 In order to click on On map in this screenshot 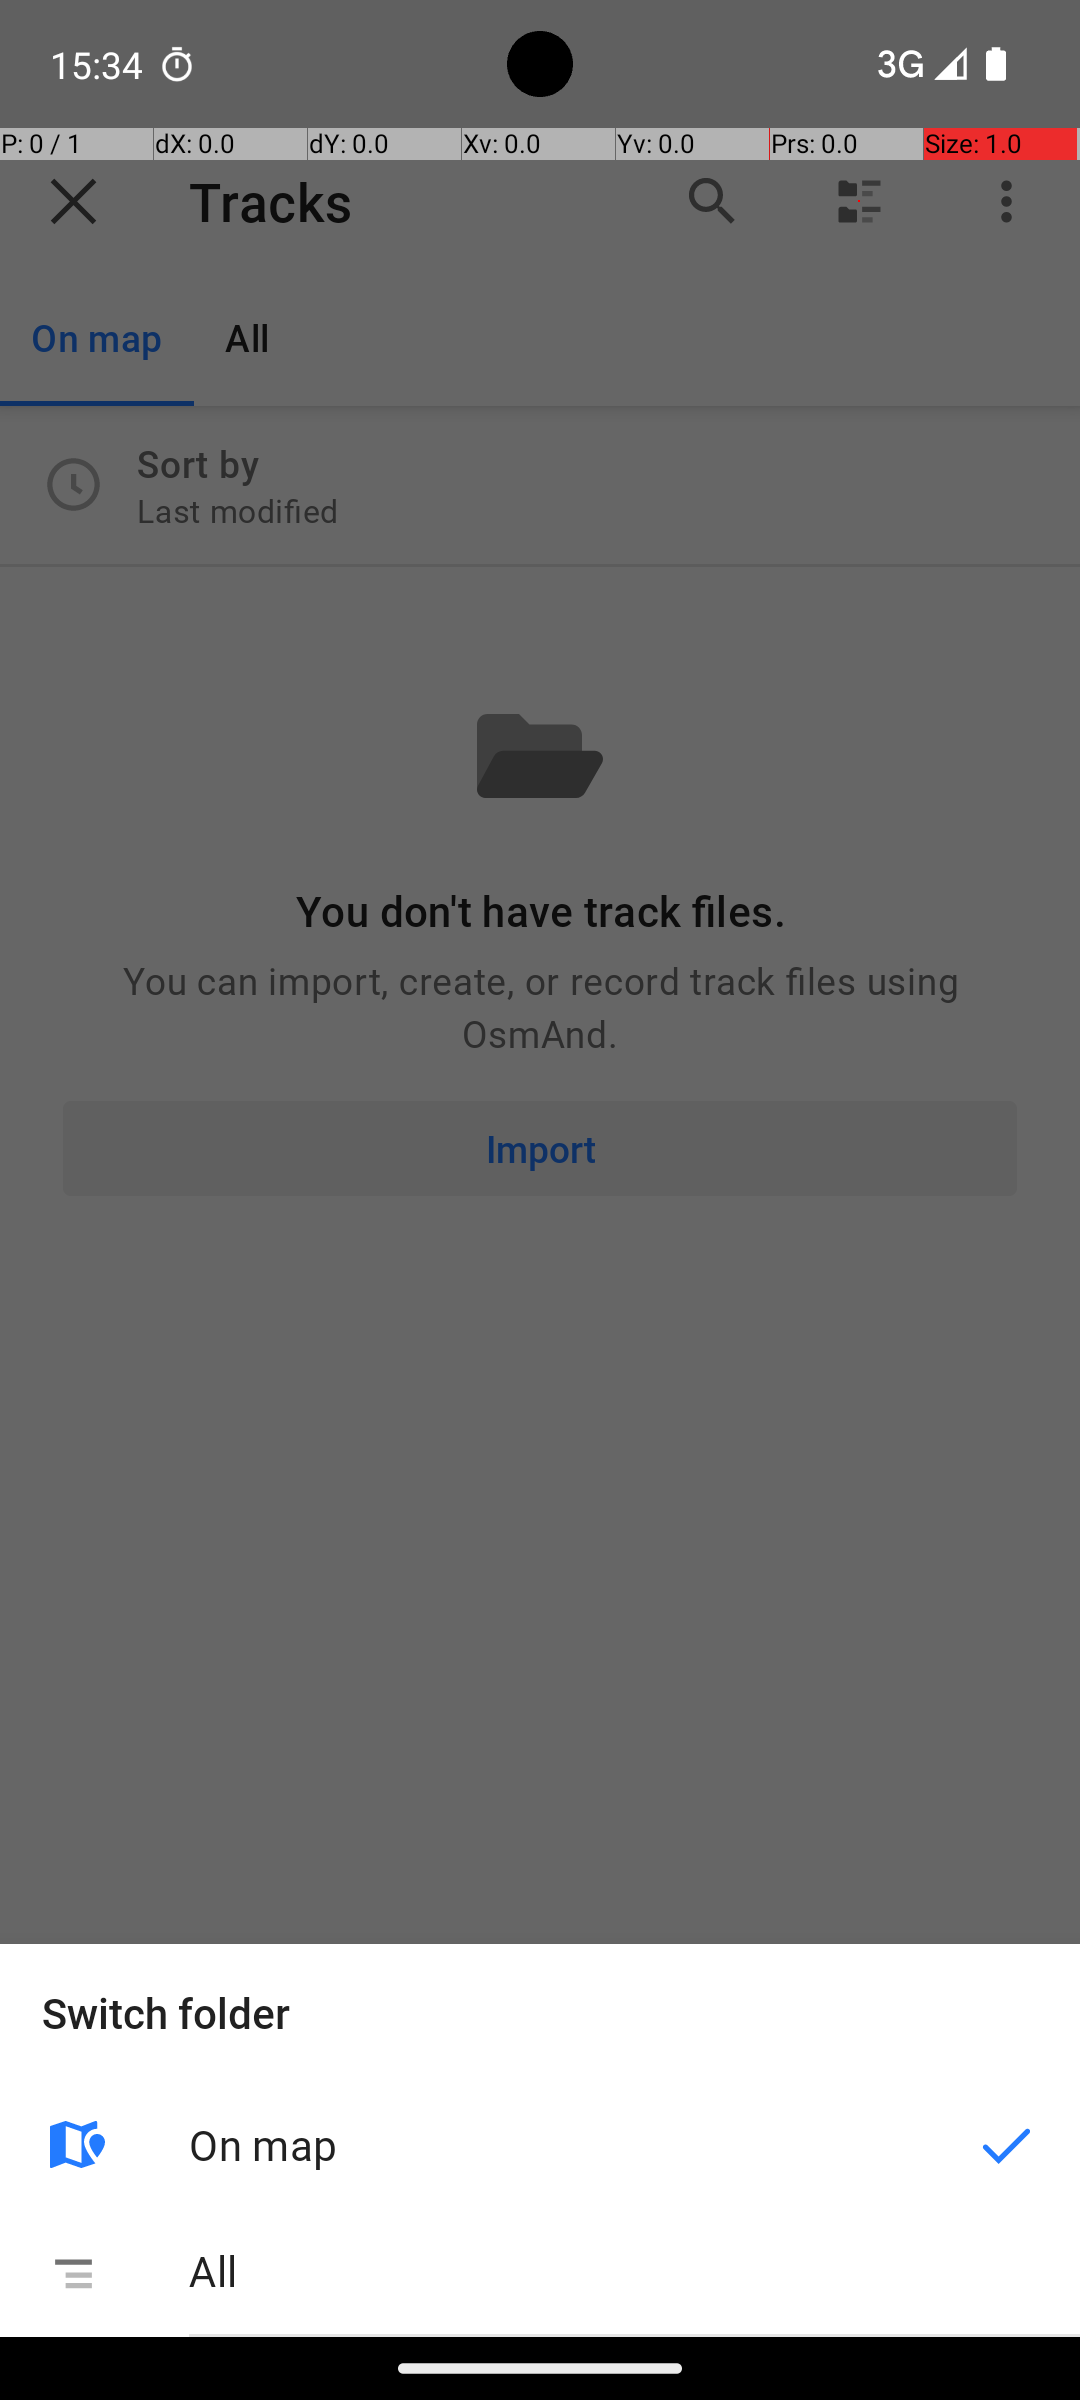, I will do `click(561, 2144)`.